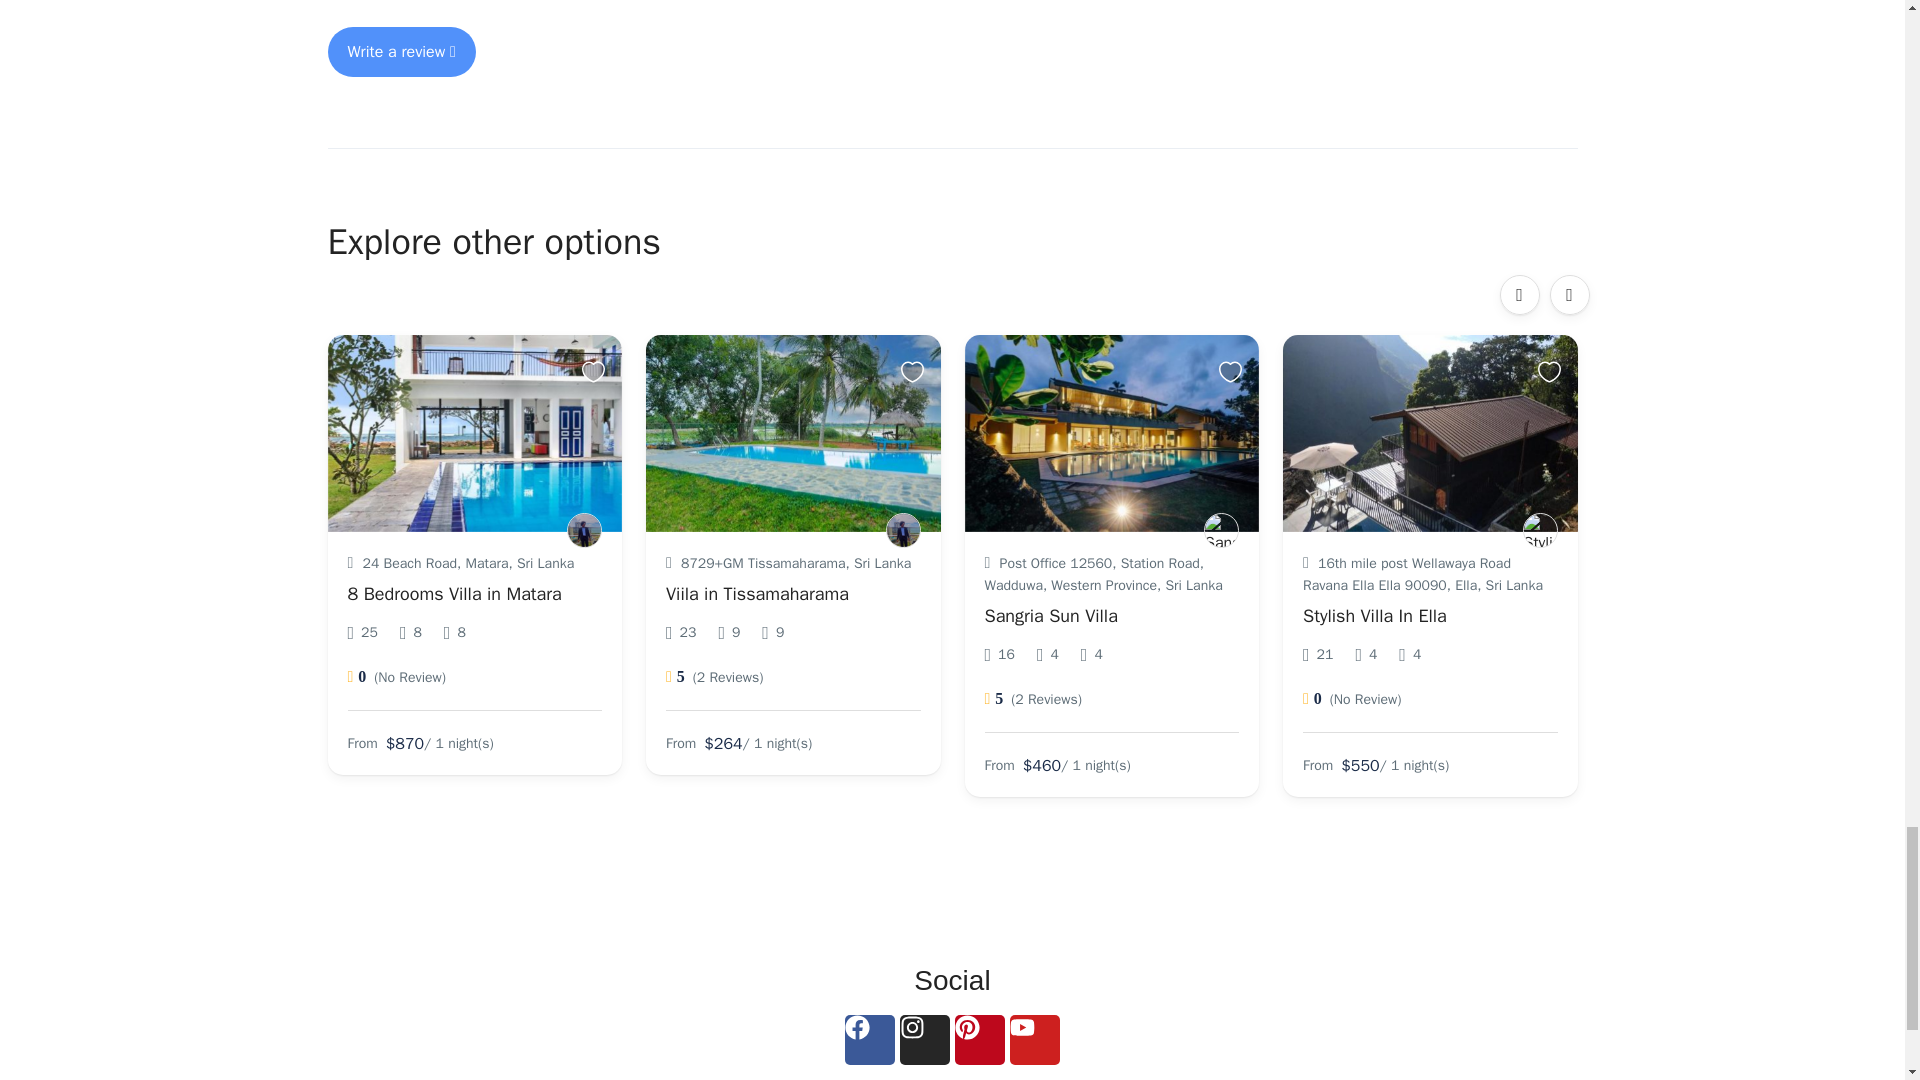  I want to click on Chathurarya, so click(584, 530).